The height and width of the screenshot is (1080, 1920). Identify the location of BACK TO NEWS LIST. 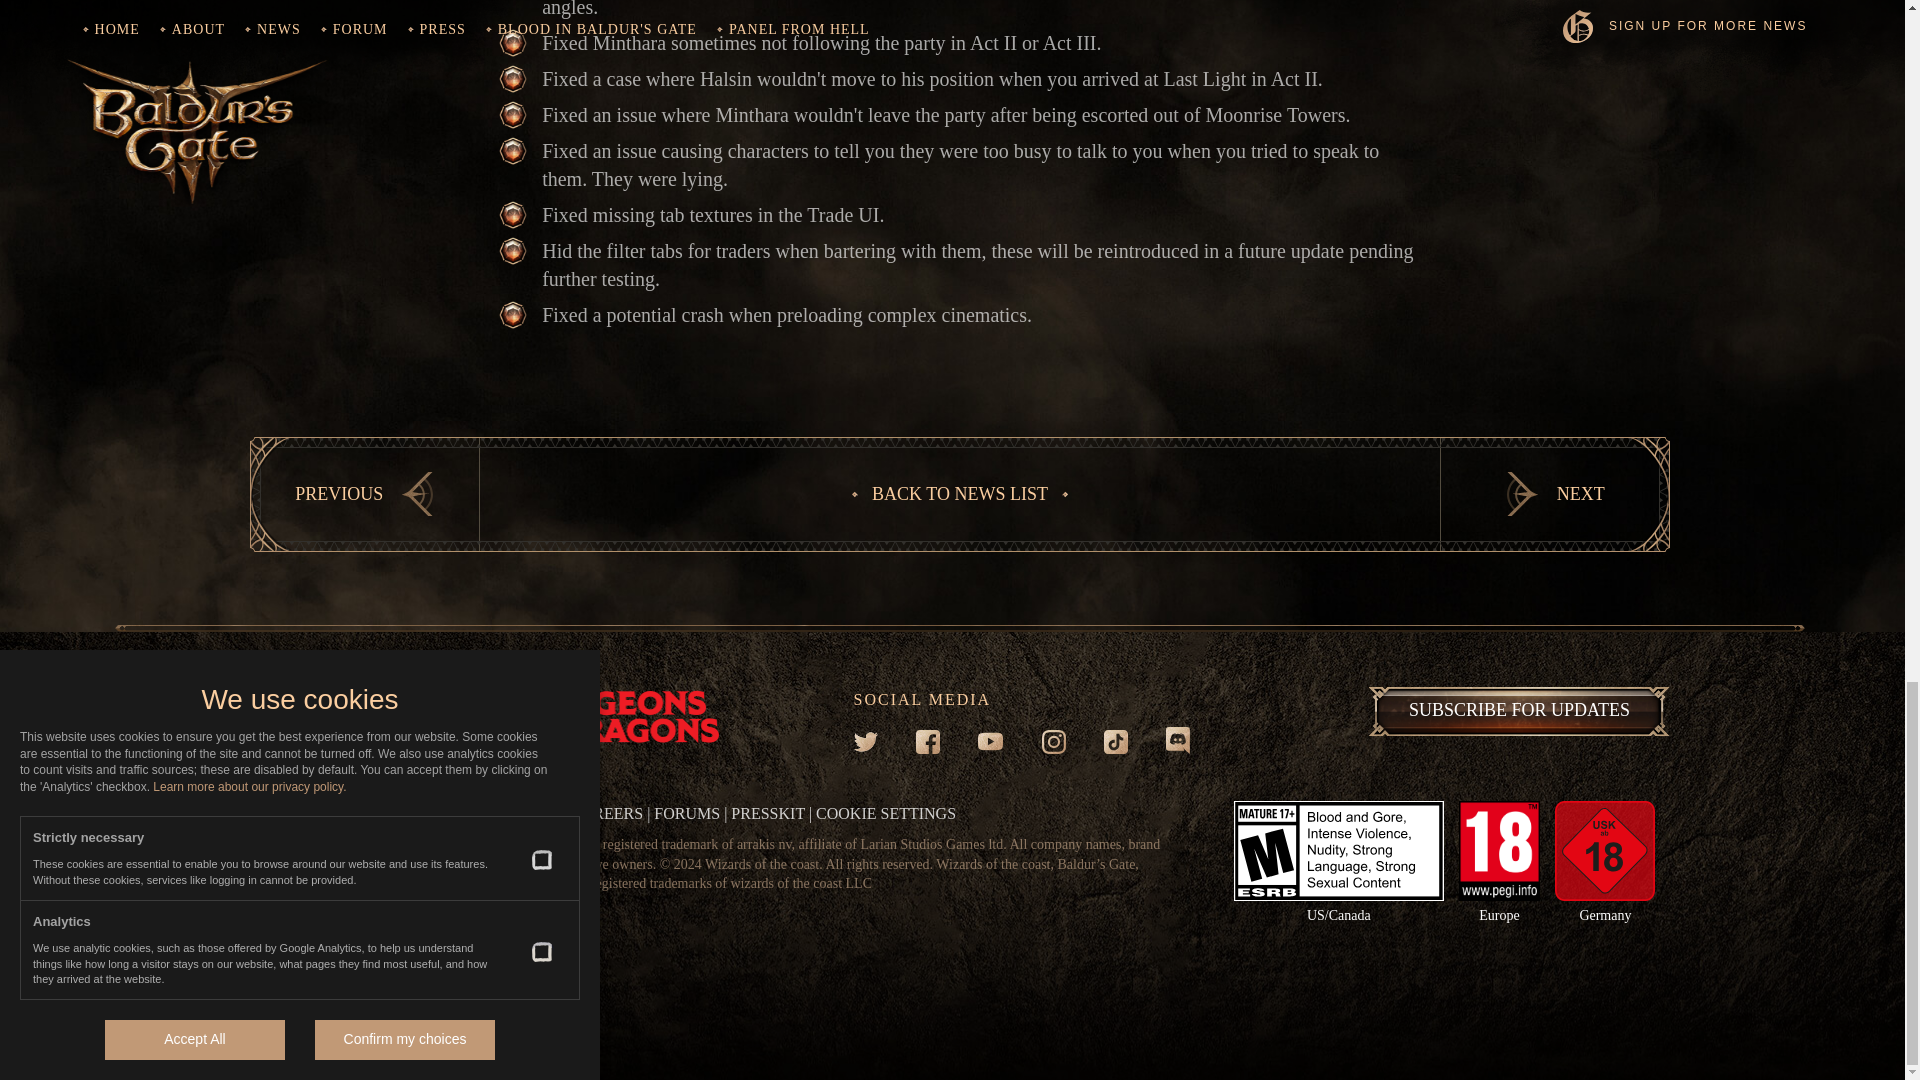
(960, 494).